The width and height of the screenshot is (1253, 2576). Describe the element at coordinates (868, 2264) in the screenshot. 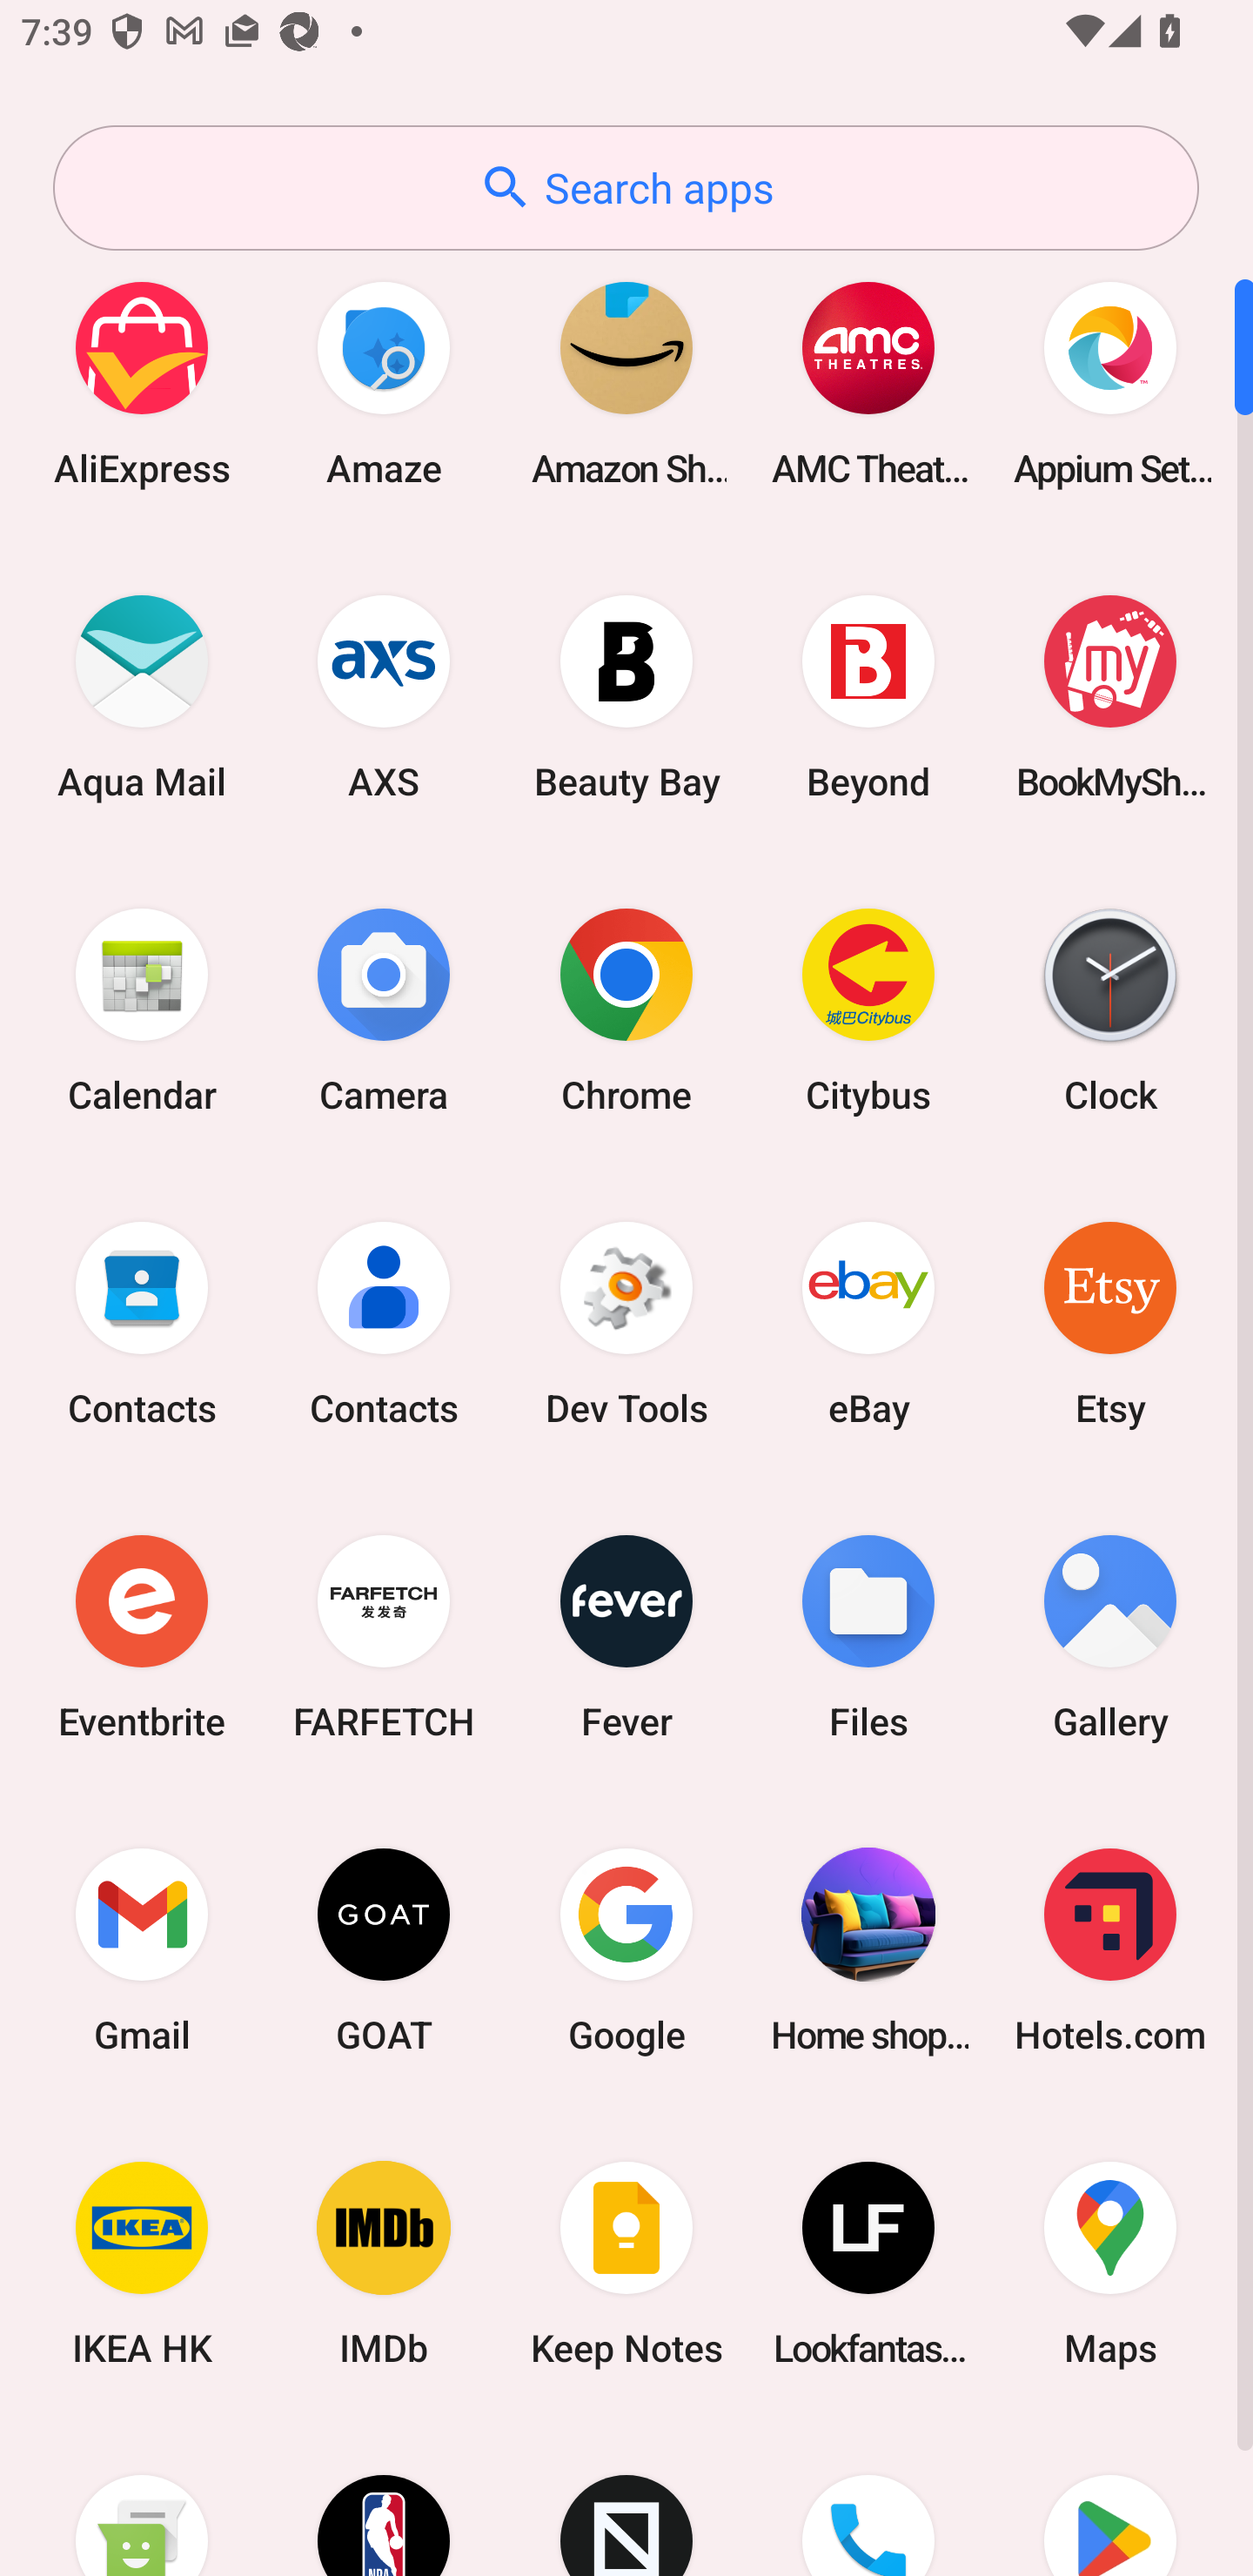

I see `Lookfantastic` at that location.